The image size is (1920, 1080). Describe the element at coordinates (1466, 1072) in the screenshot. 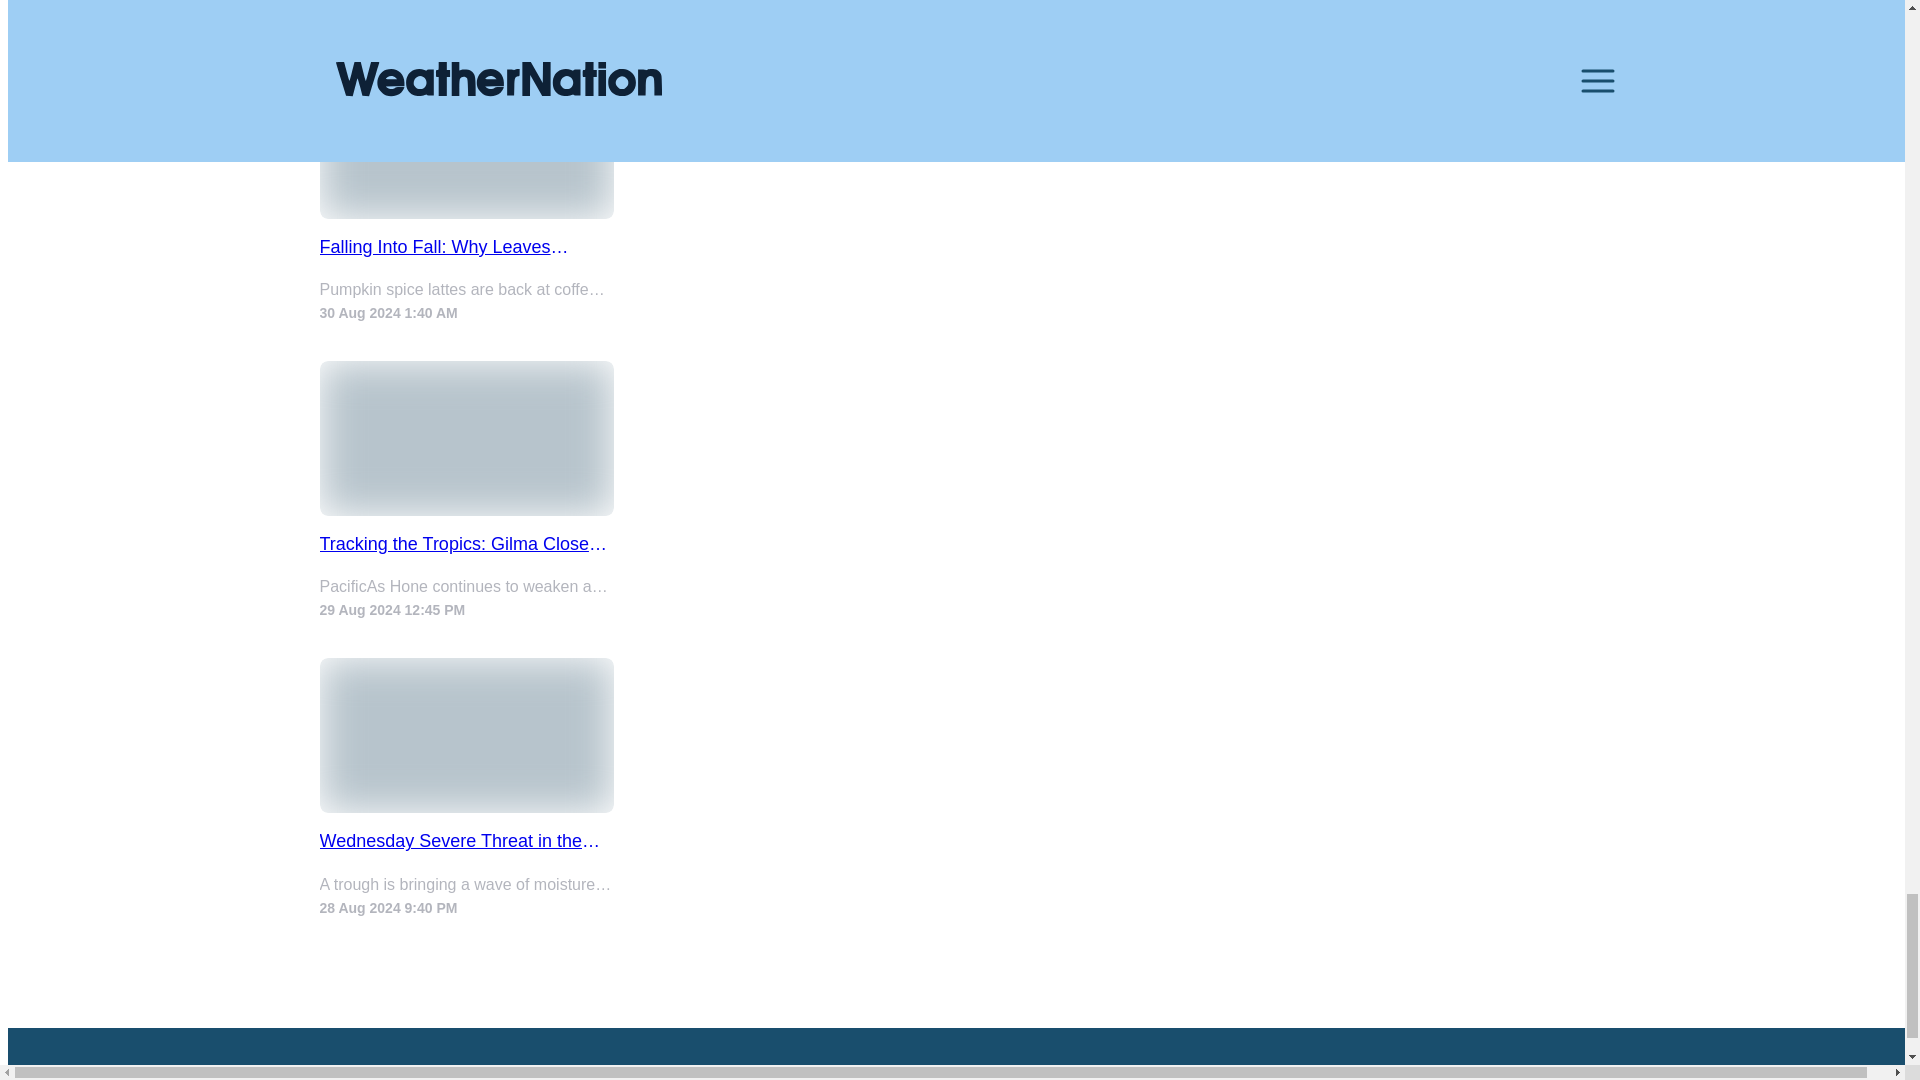

I see `Cookies` at that location.